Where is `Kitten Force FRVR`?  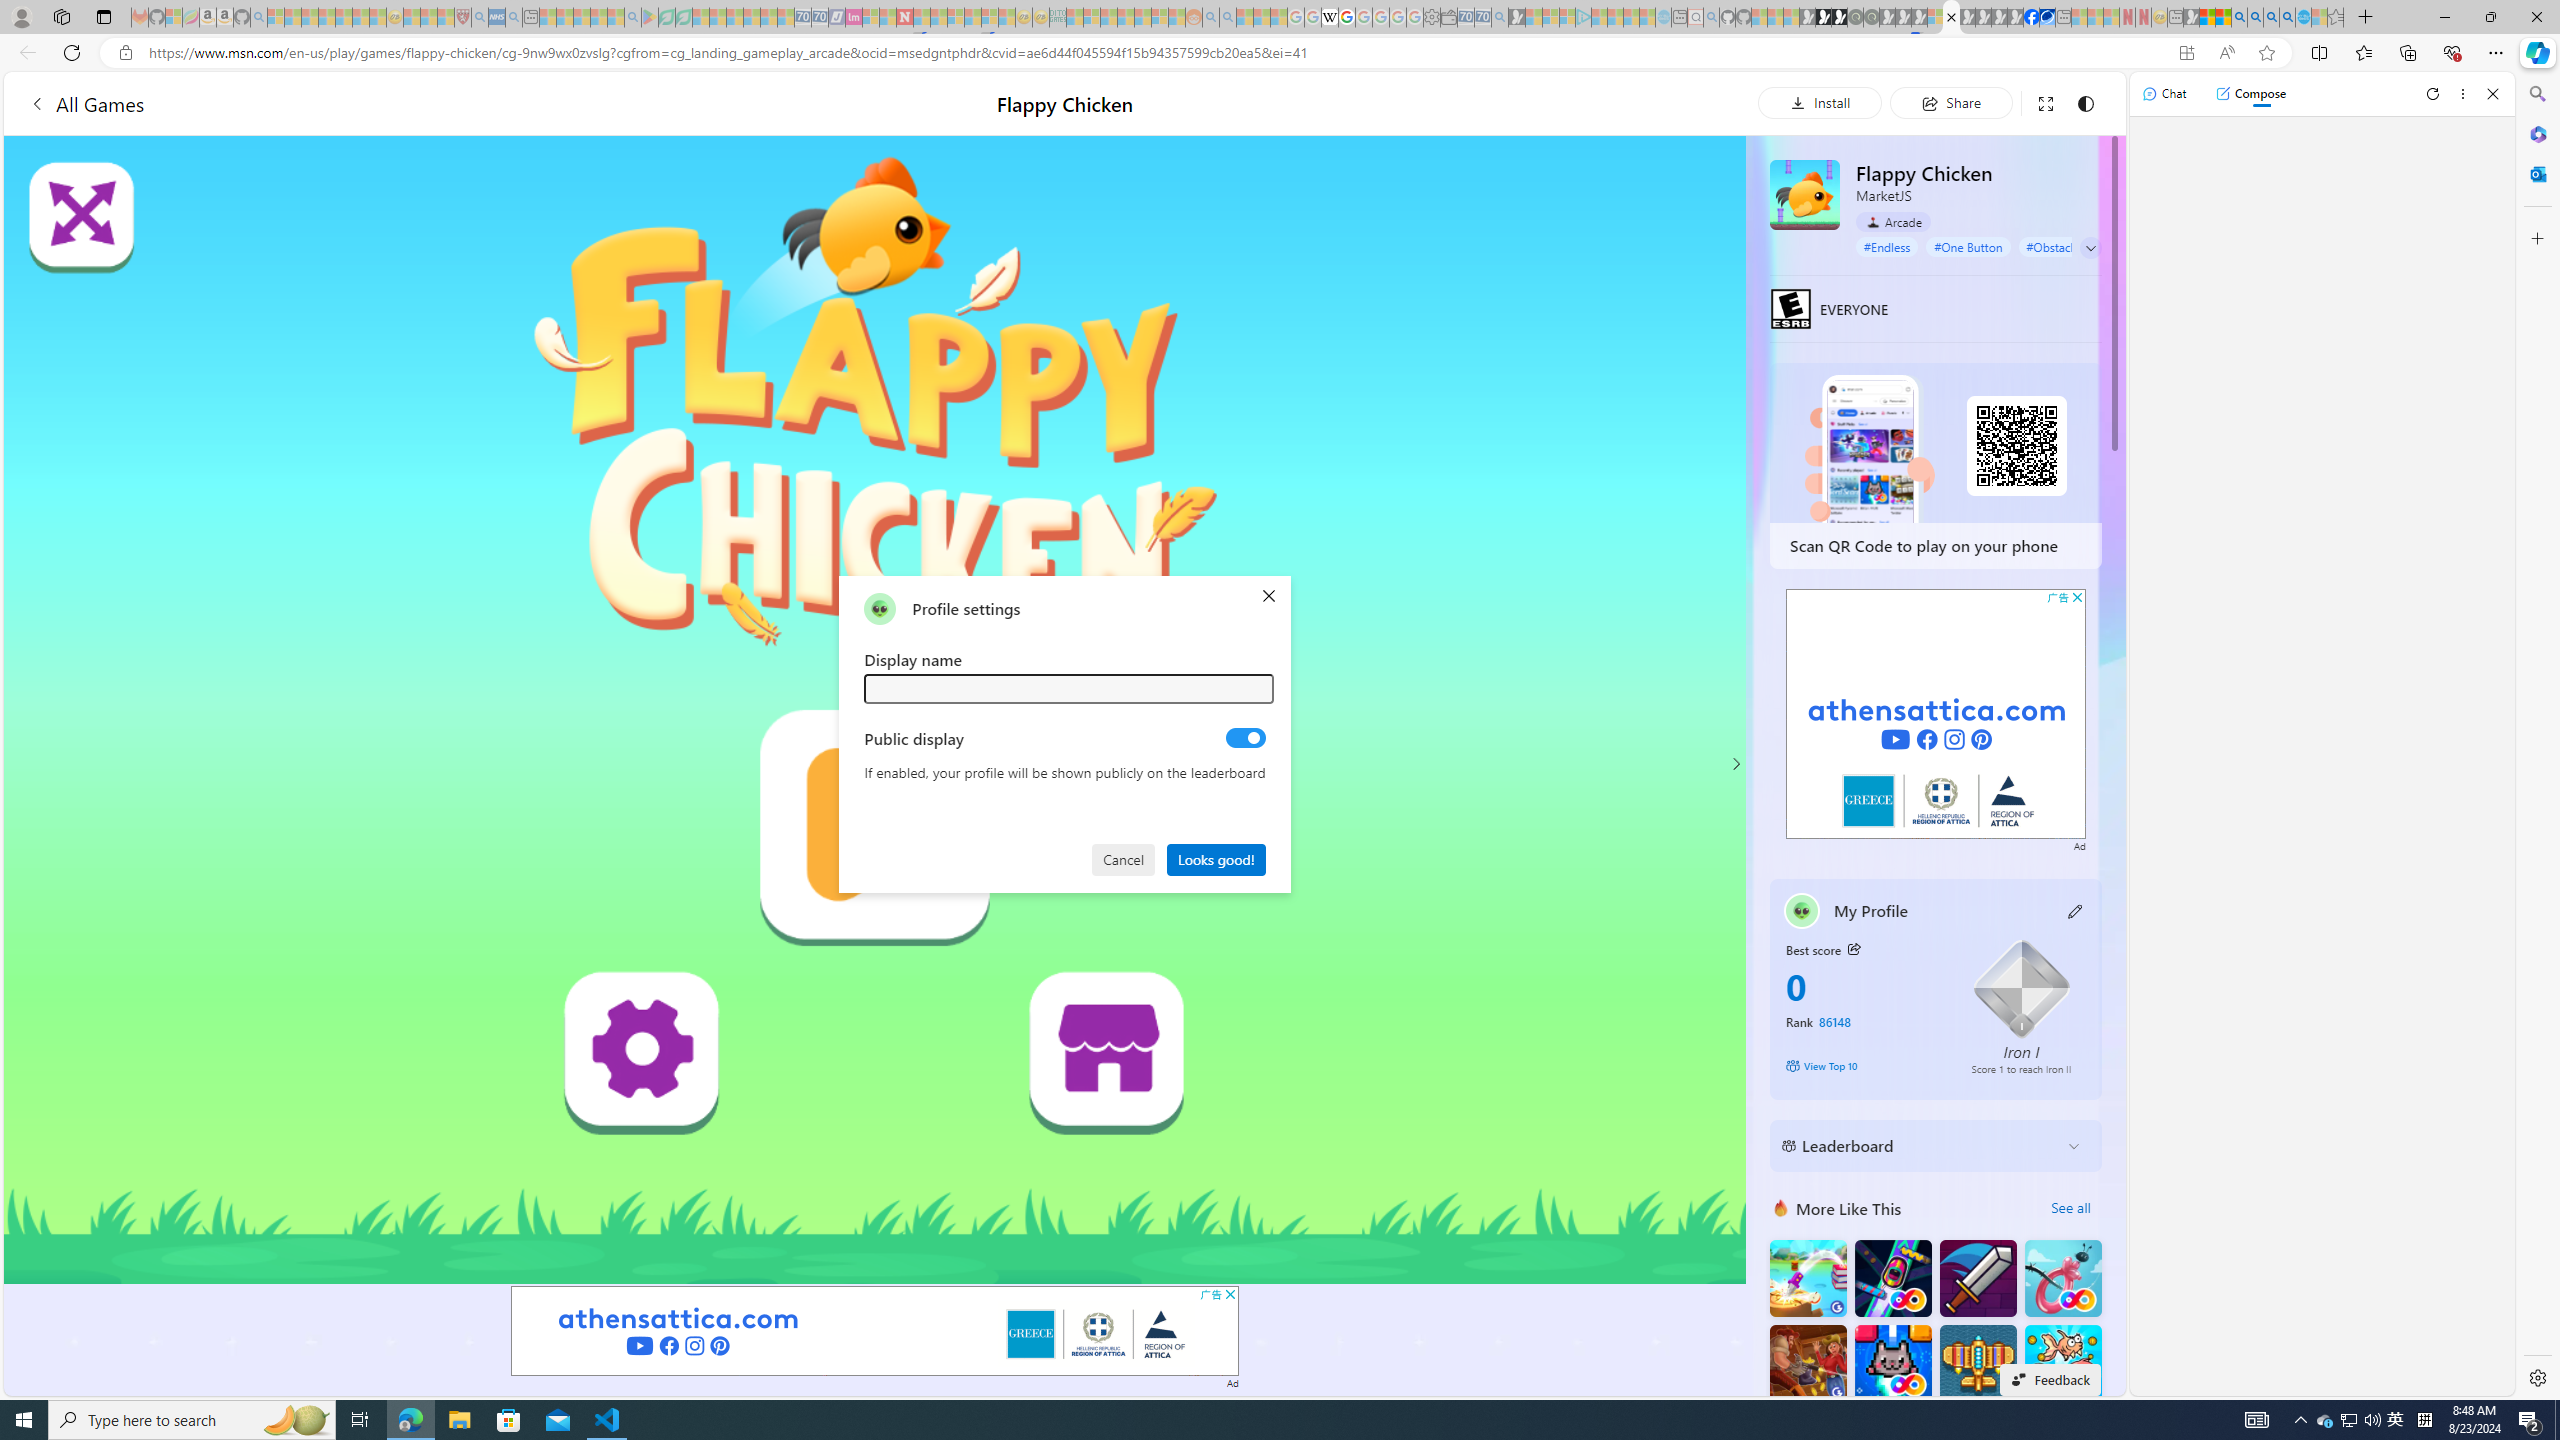
Kitten Force FRVR is located at coordinates (1892, 1362).